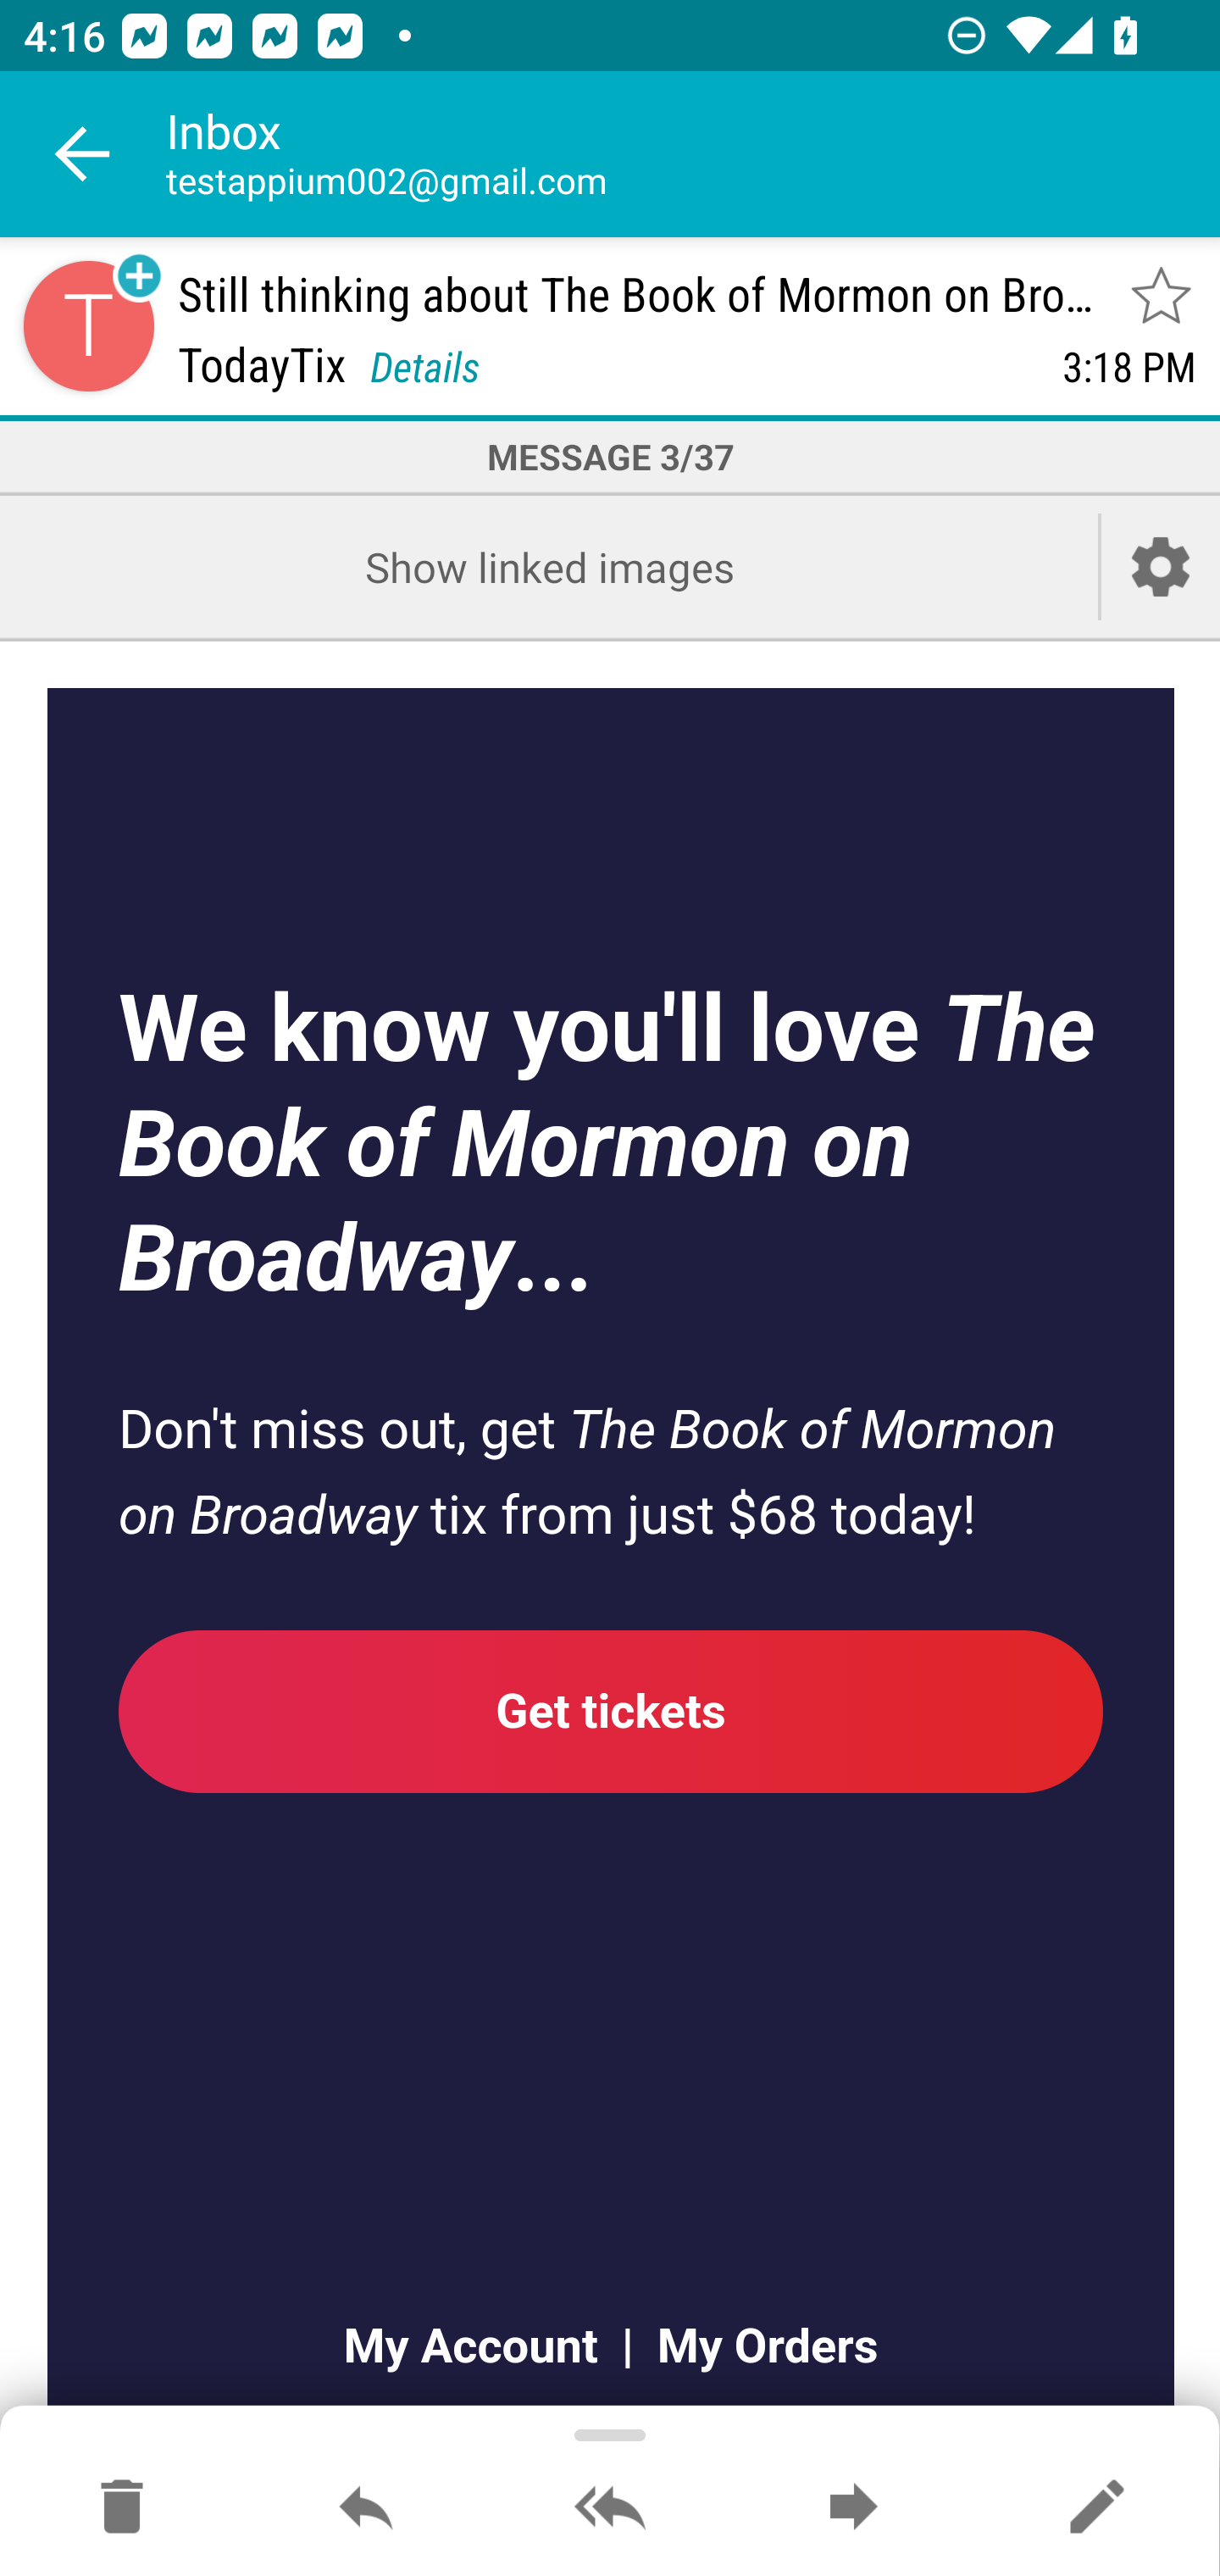 This screenshot has width=1220, height=2576. Describe the element at coordinates (693, 154) in the screenshot. I see `Inbox testappium002@gmail.com` at that location.